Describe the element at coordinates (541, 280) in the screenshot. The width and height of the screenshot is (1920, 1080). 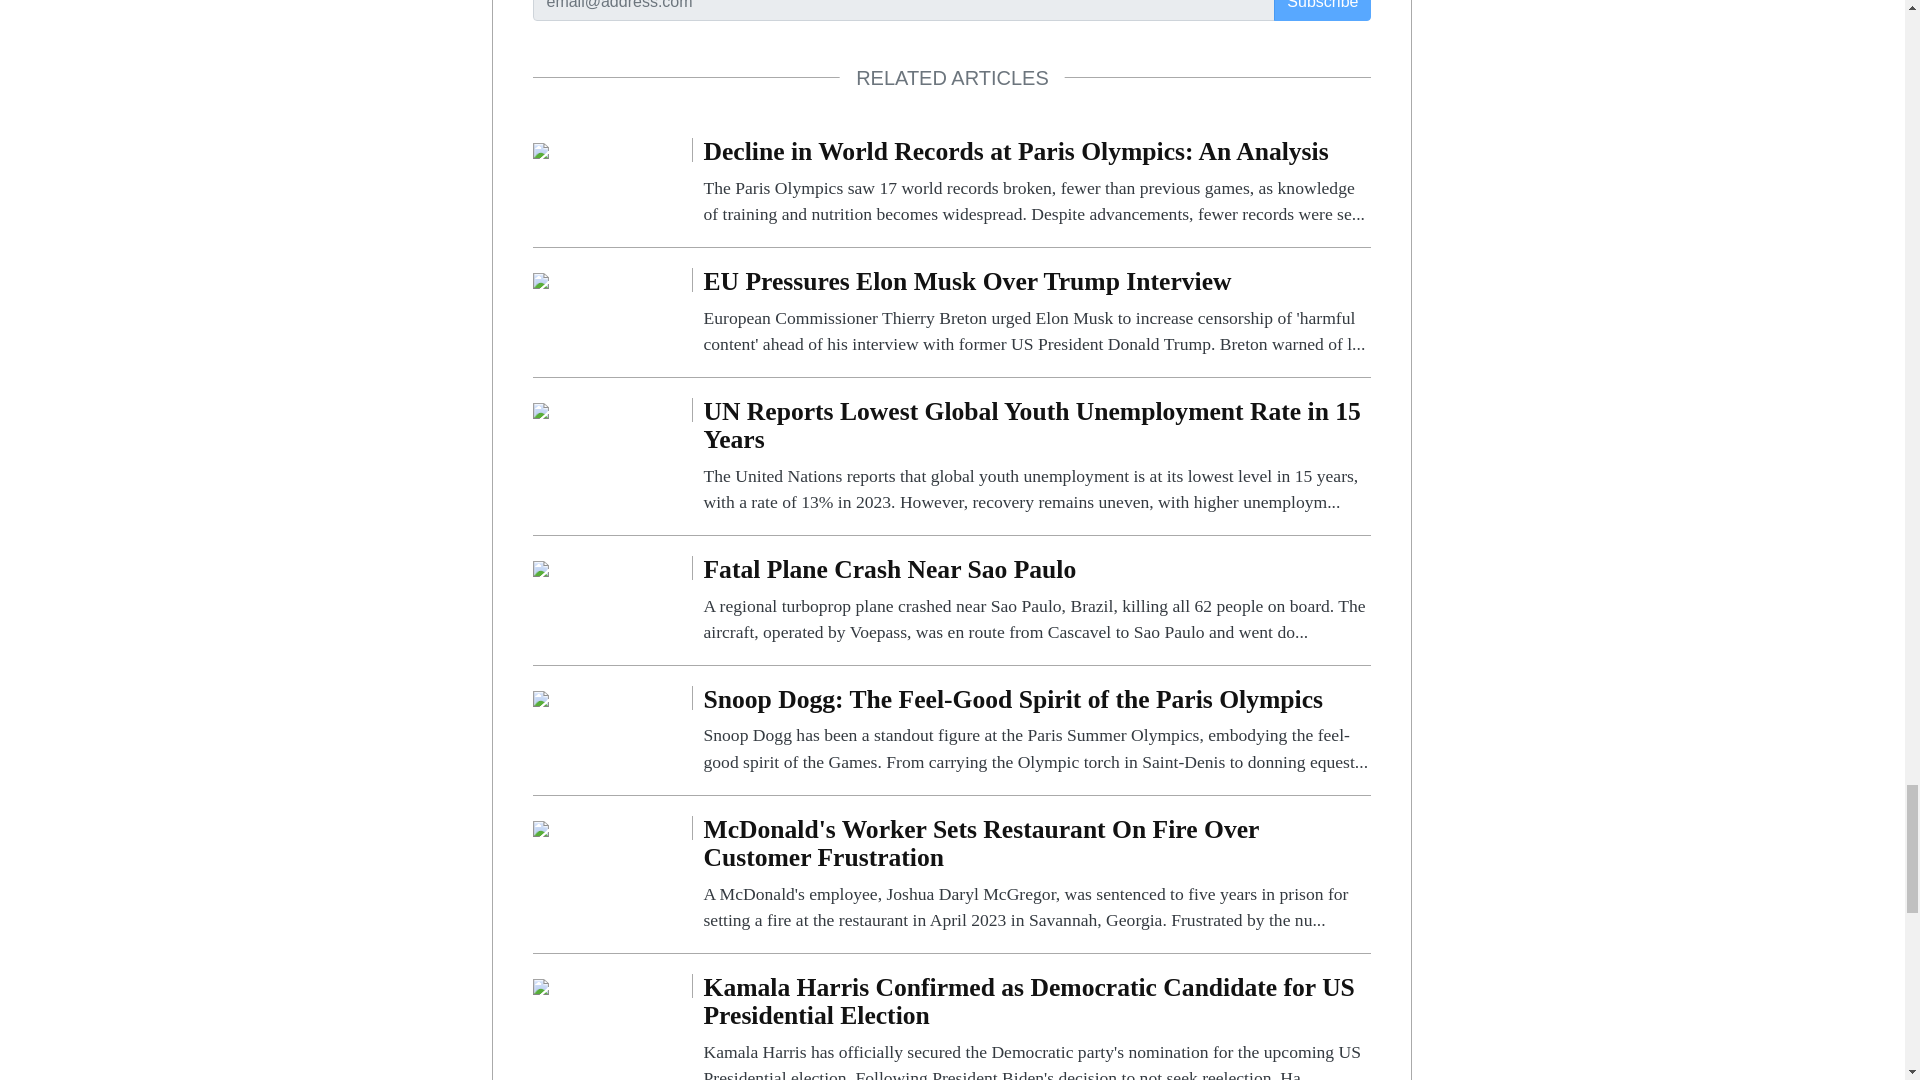
I see `EU Pressures Elon Musk Over Trump Interview` at that location.